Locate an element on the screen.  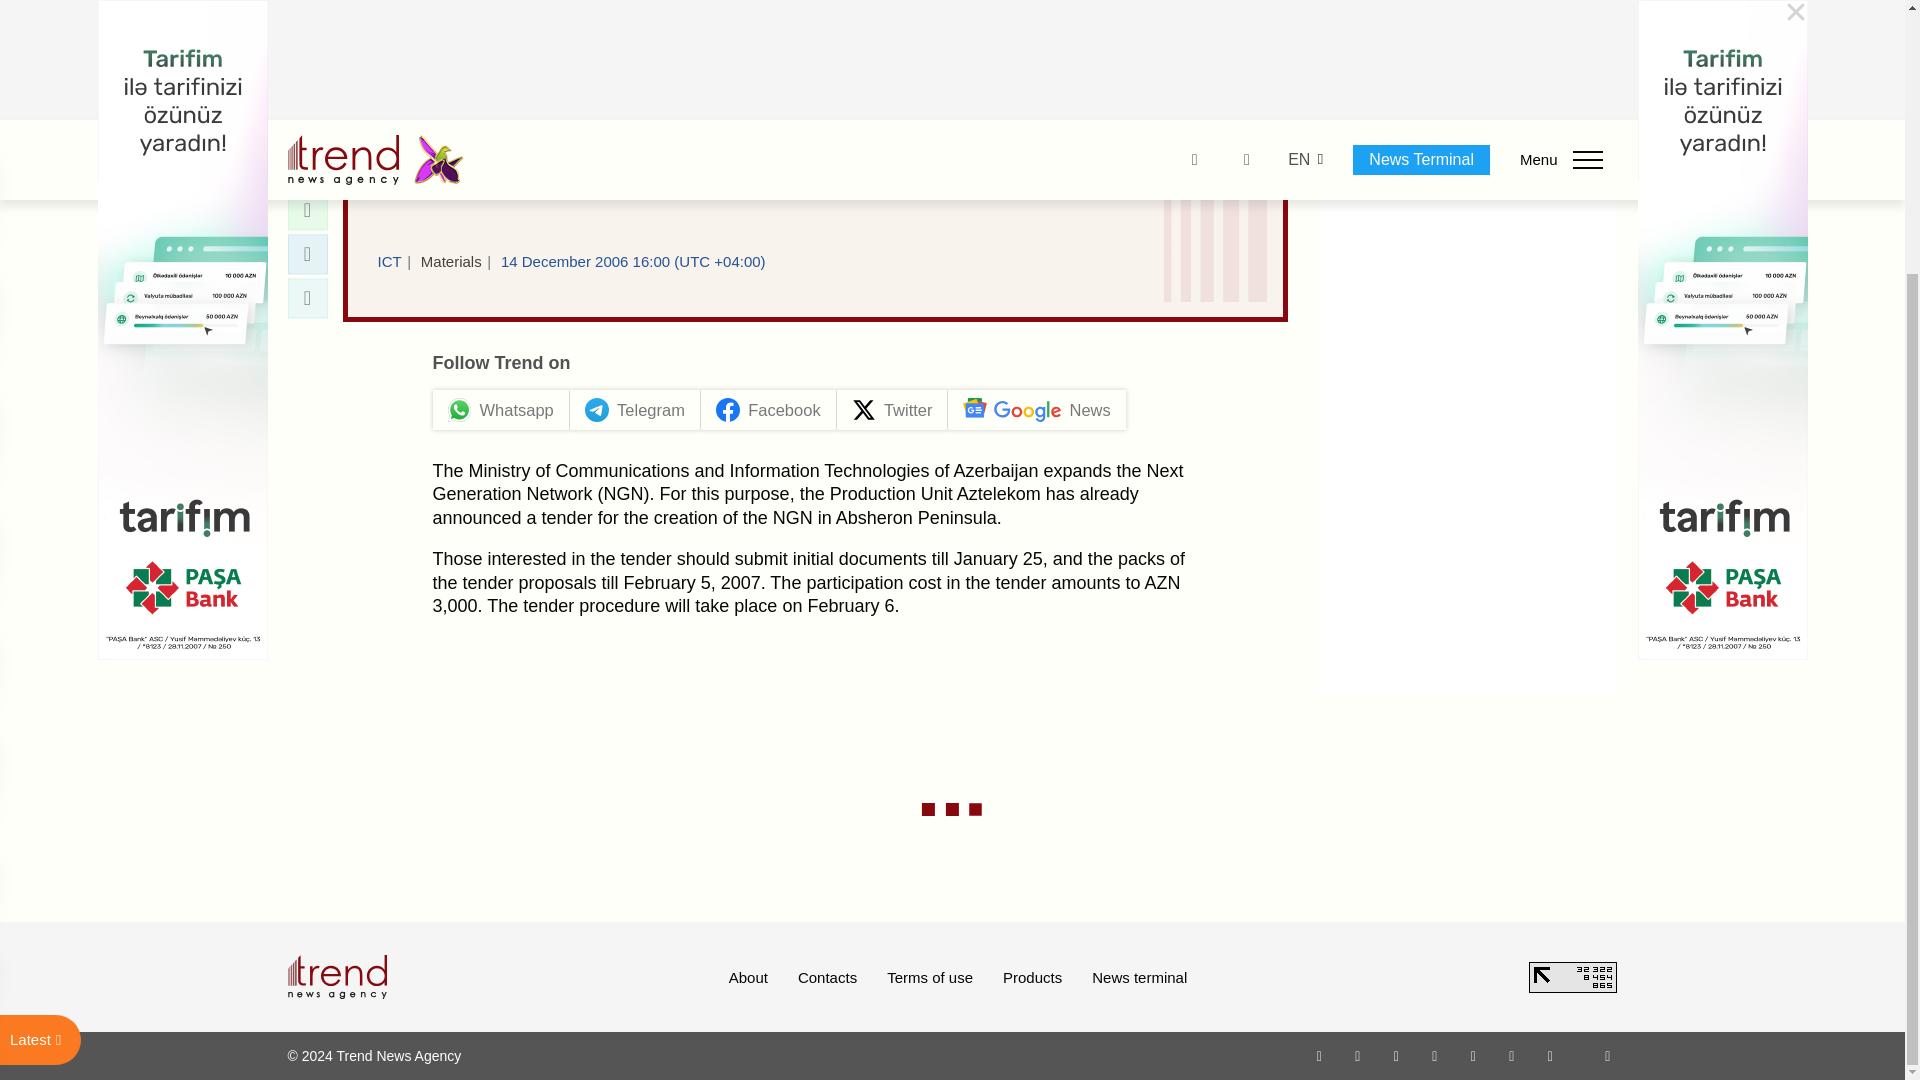
LinkedIn is located at coordinates (1512, 1055).